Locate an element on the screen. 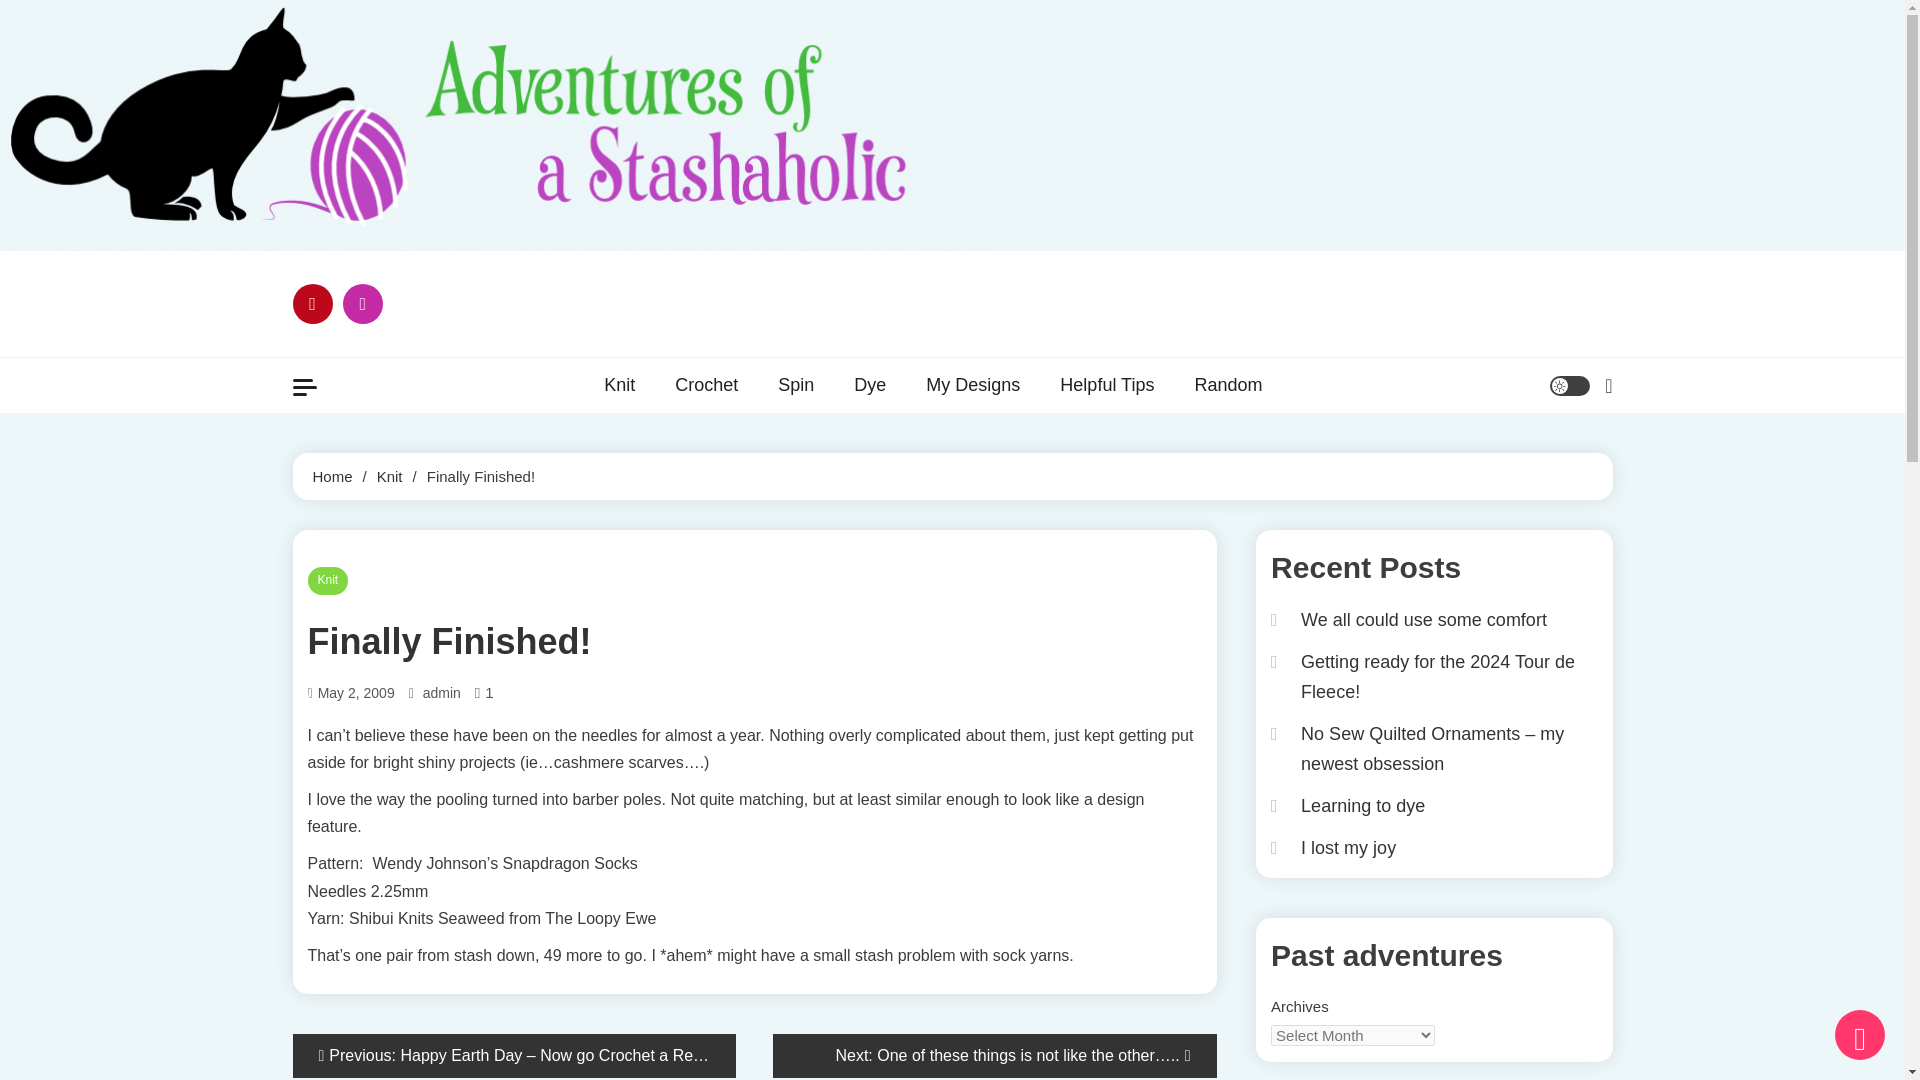  May 2, 2009 is located at coordinates (356, 694).